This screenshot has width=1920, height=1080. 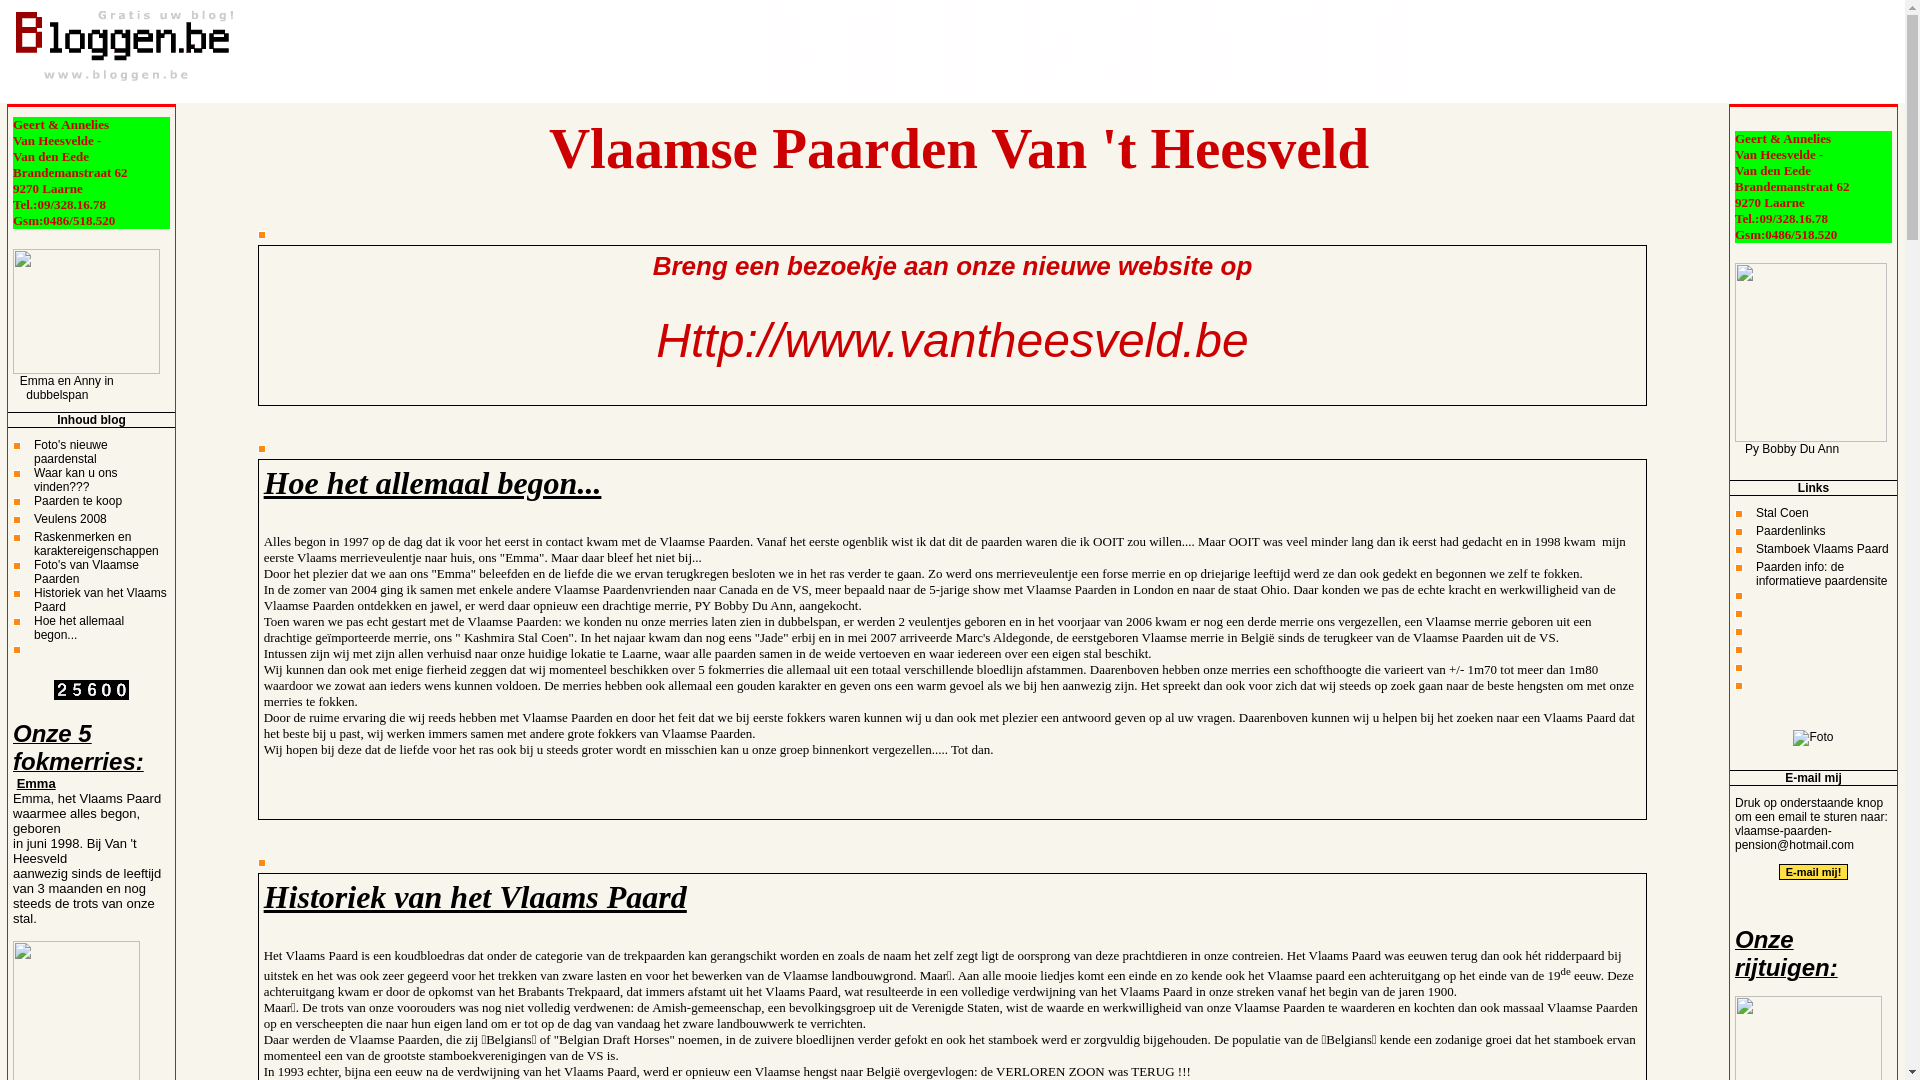 What do you see at coordinates (79, 628) in the screenshot?
I see `Hoe het allemaal begon...` at bounding box center [79, 628].